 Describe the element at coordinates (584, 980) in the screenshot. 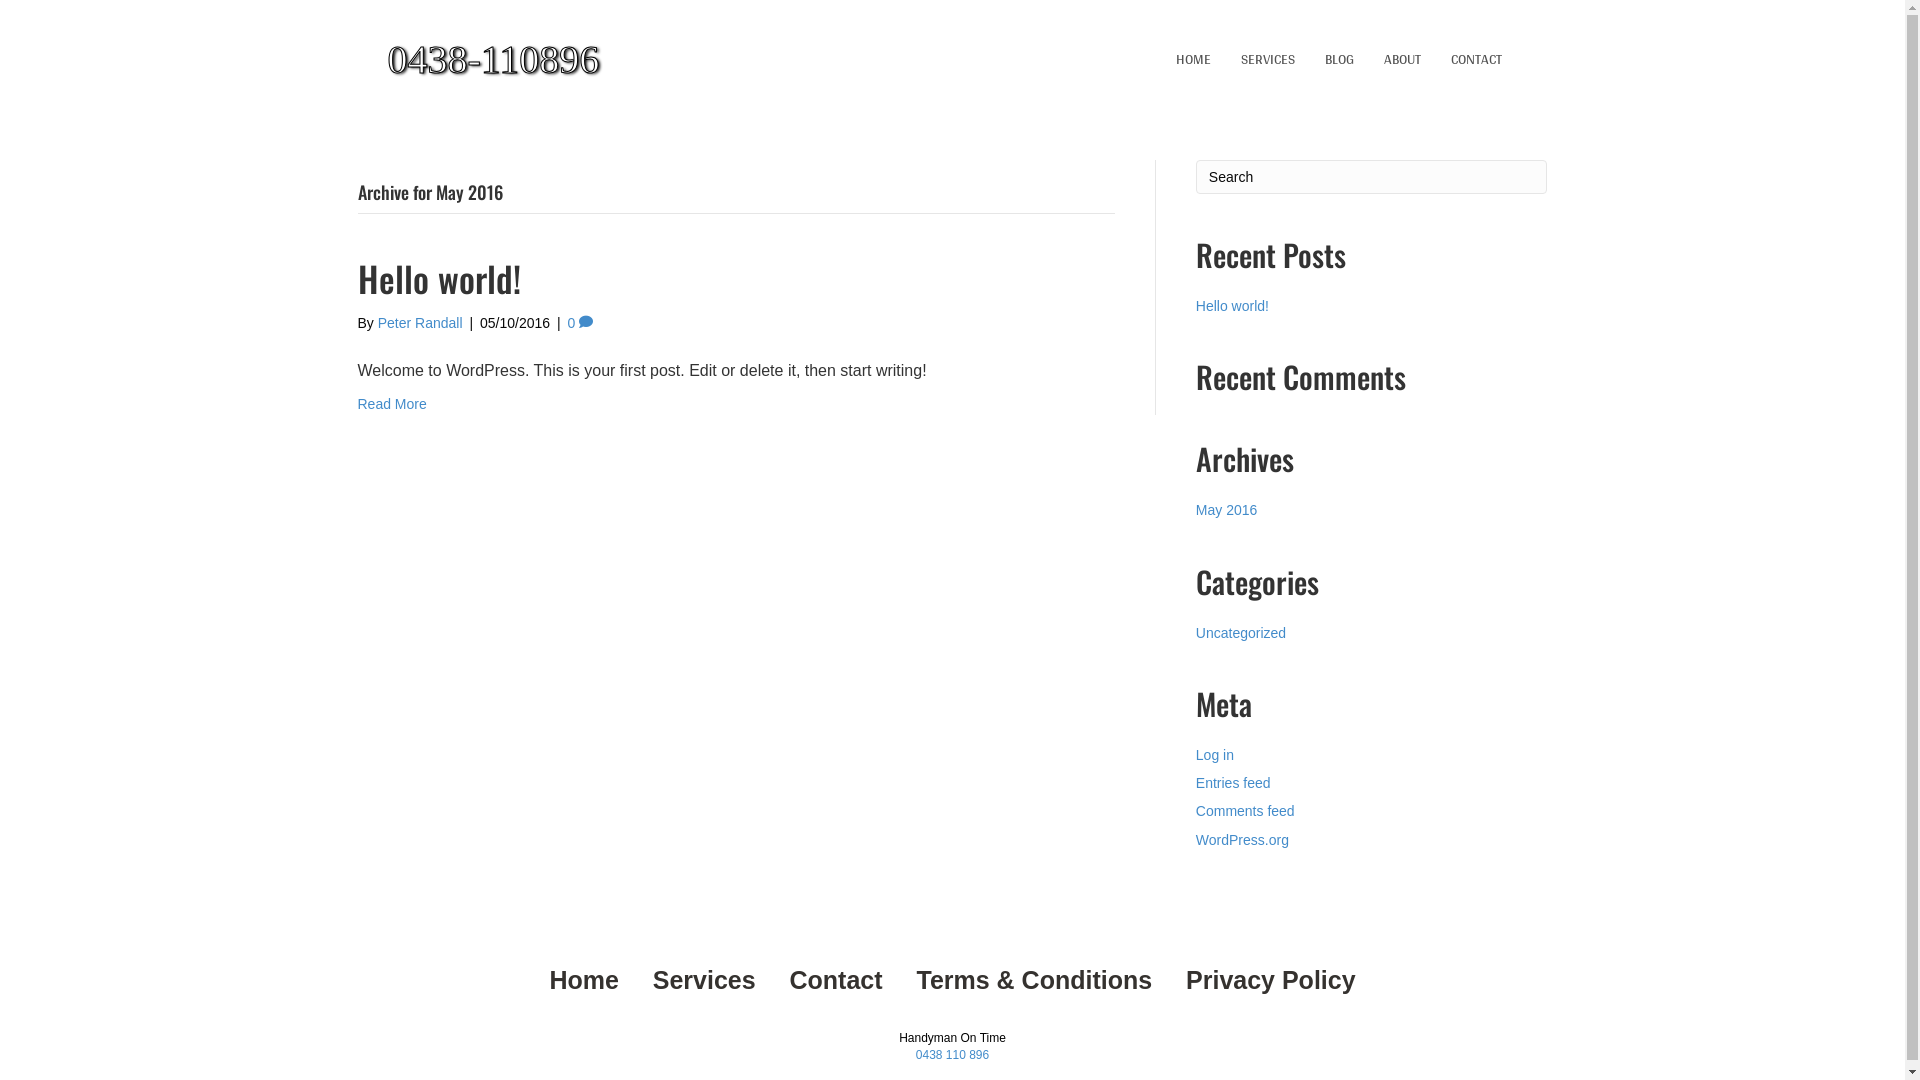

I see `Home` at that location.